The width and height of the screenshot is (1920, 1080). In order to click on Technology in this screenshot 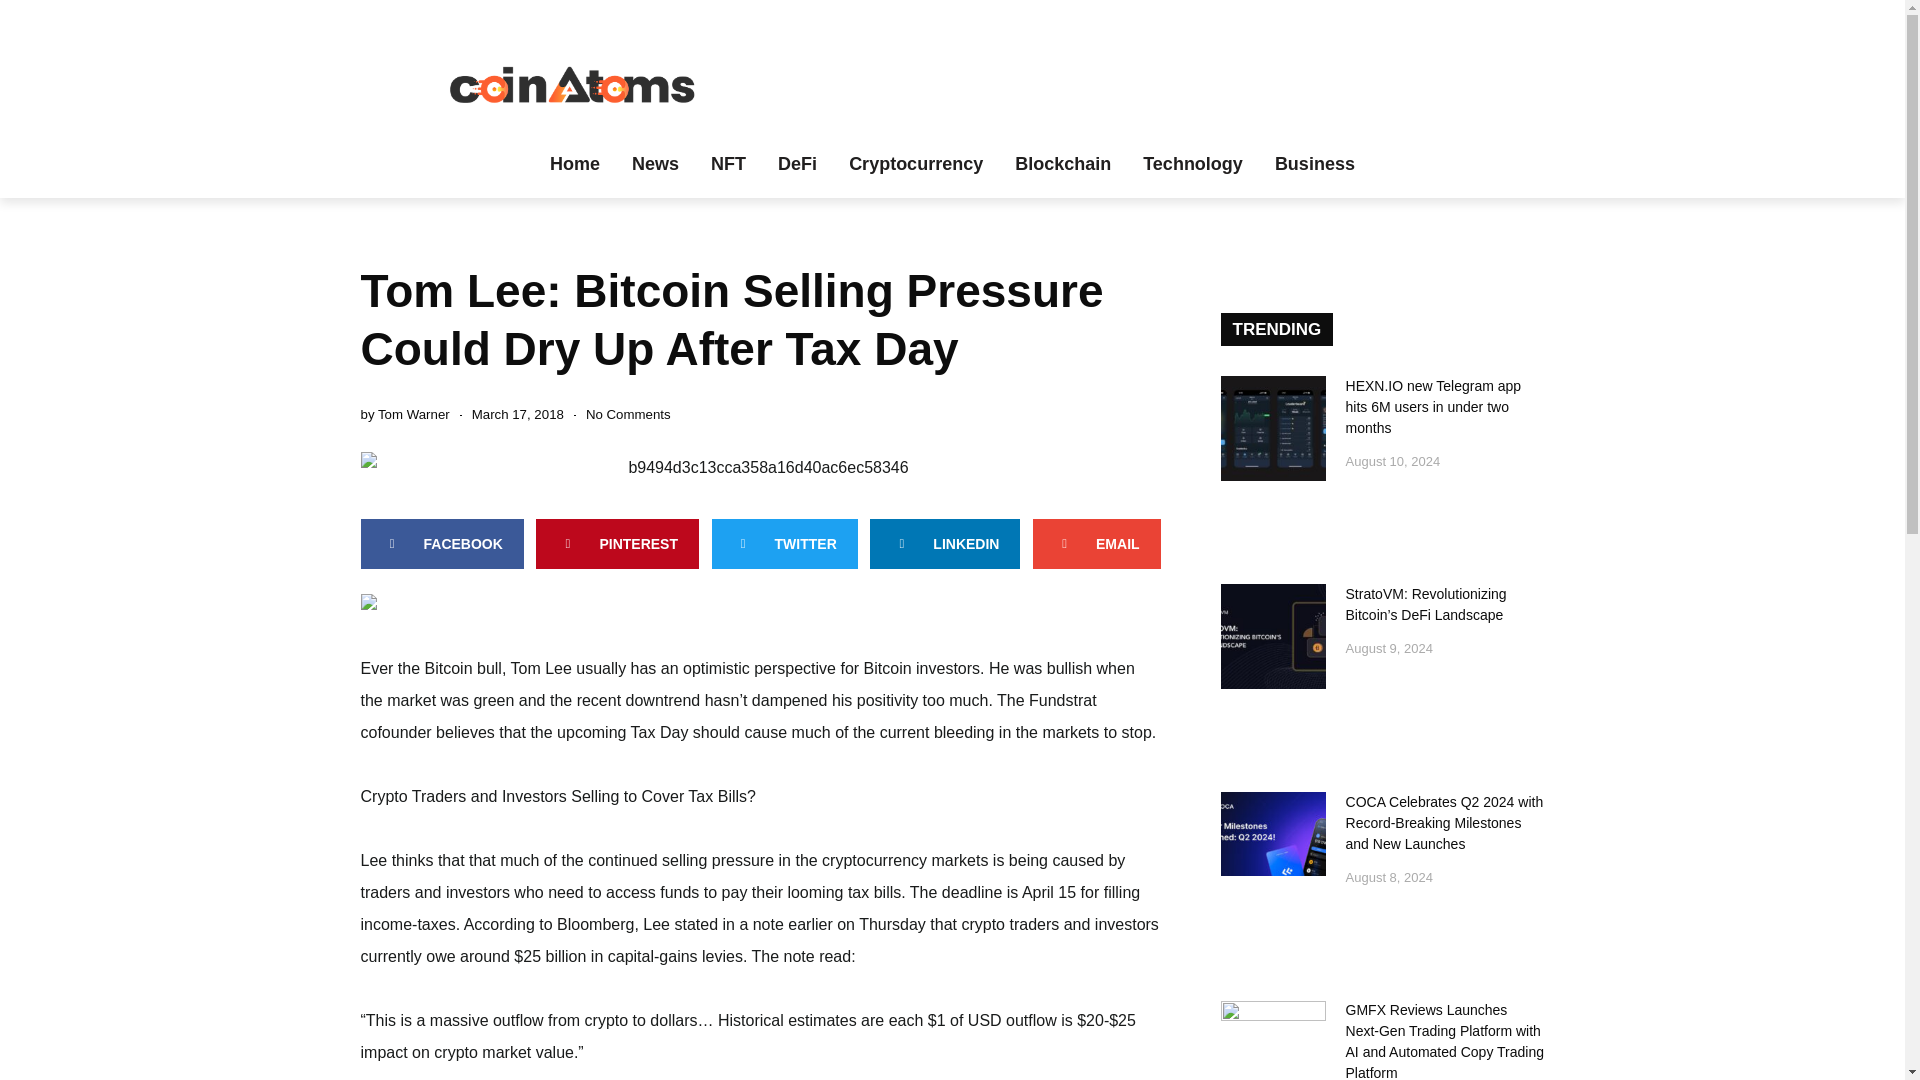, I will do `click(1193, 163)`.